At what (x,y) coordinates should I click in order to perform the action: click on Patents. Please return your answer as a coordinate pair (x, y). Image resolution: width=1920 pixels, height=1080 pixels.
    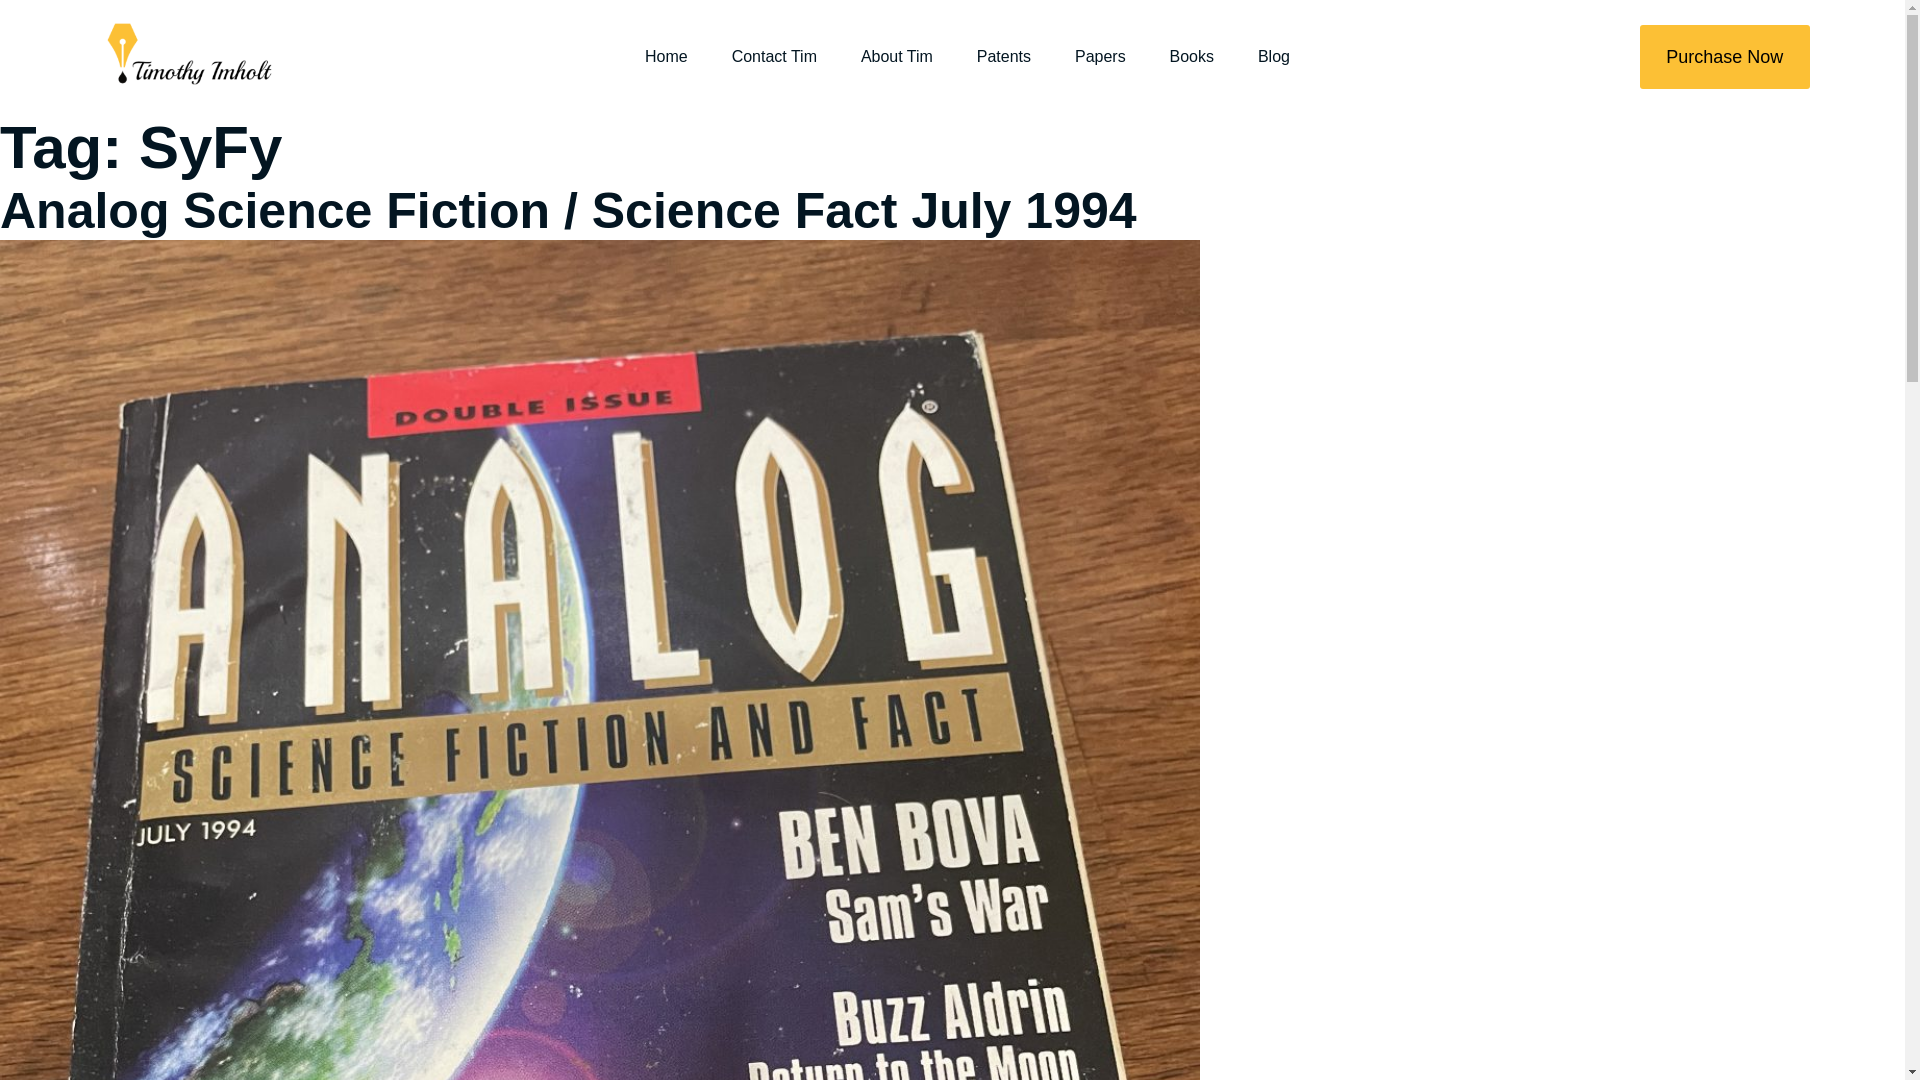
    Looking at the image, I should click on (1004, 56).